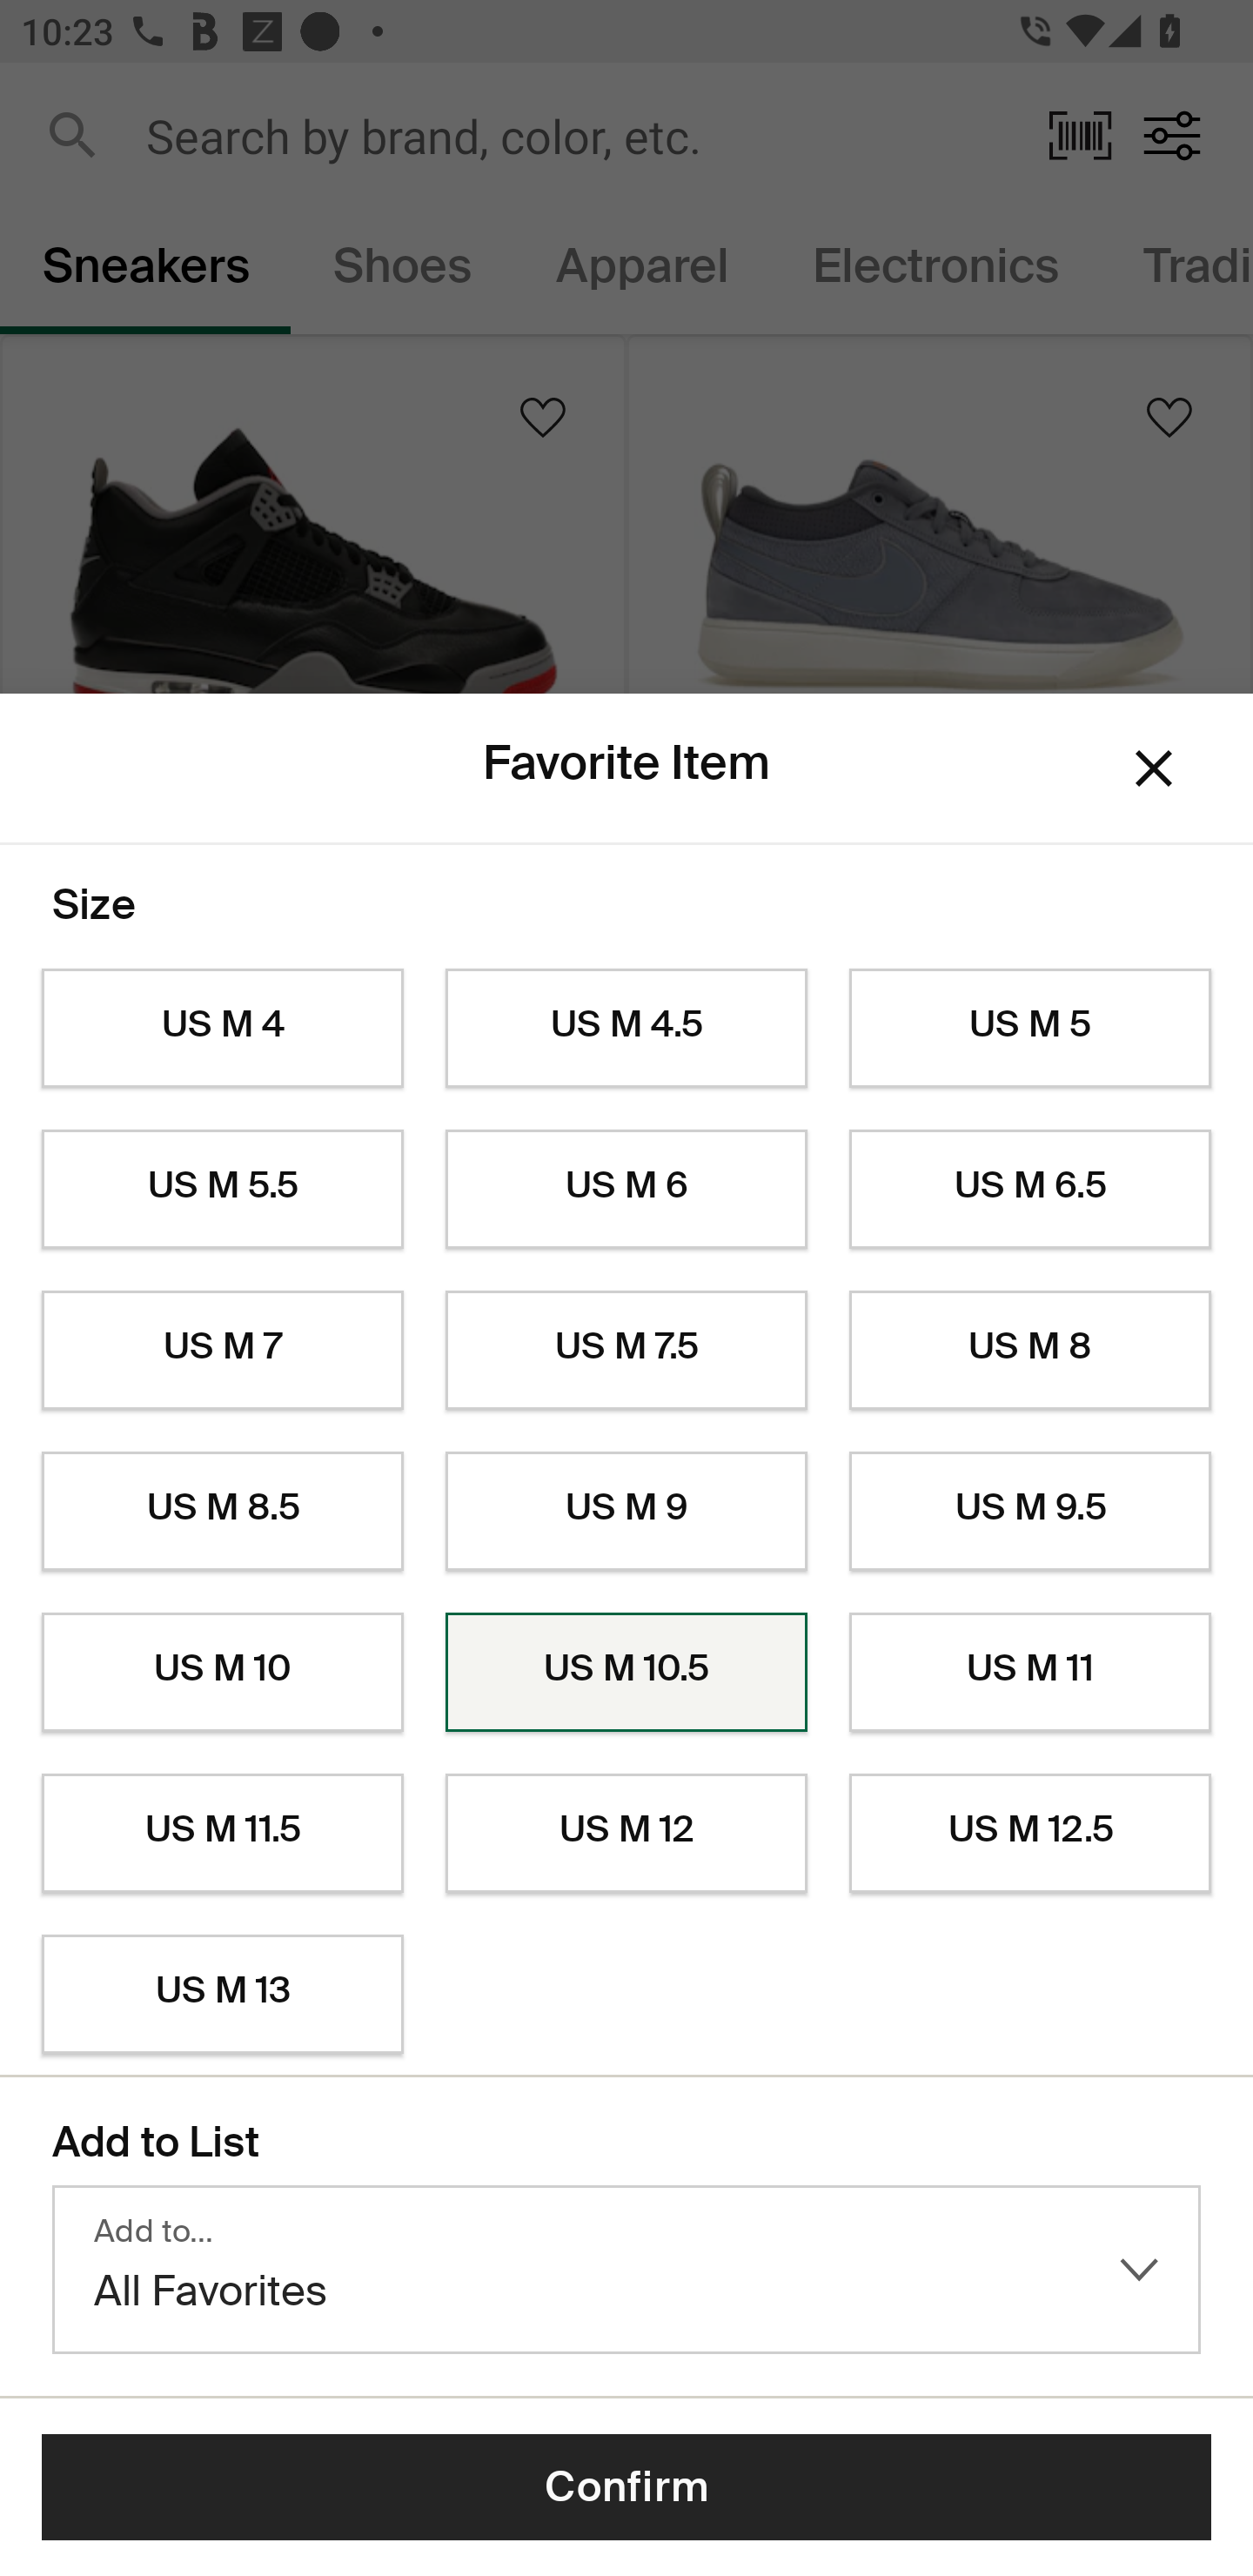 This screenshot has height=2576, width=1253. What do you see at coordinates (626, 2270) in the screenshot?
I see `Add to… All Favorites` at bounding box center [626, 2270].